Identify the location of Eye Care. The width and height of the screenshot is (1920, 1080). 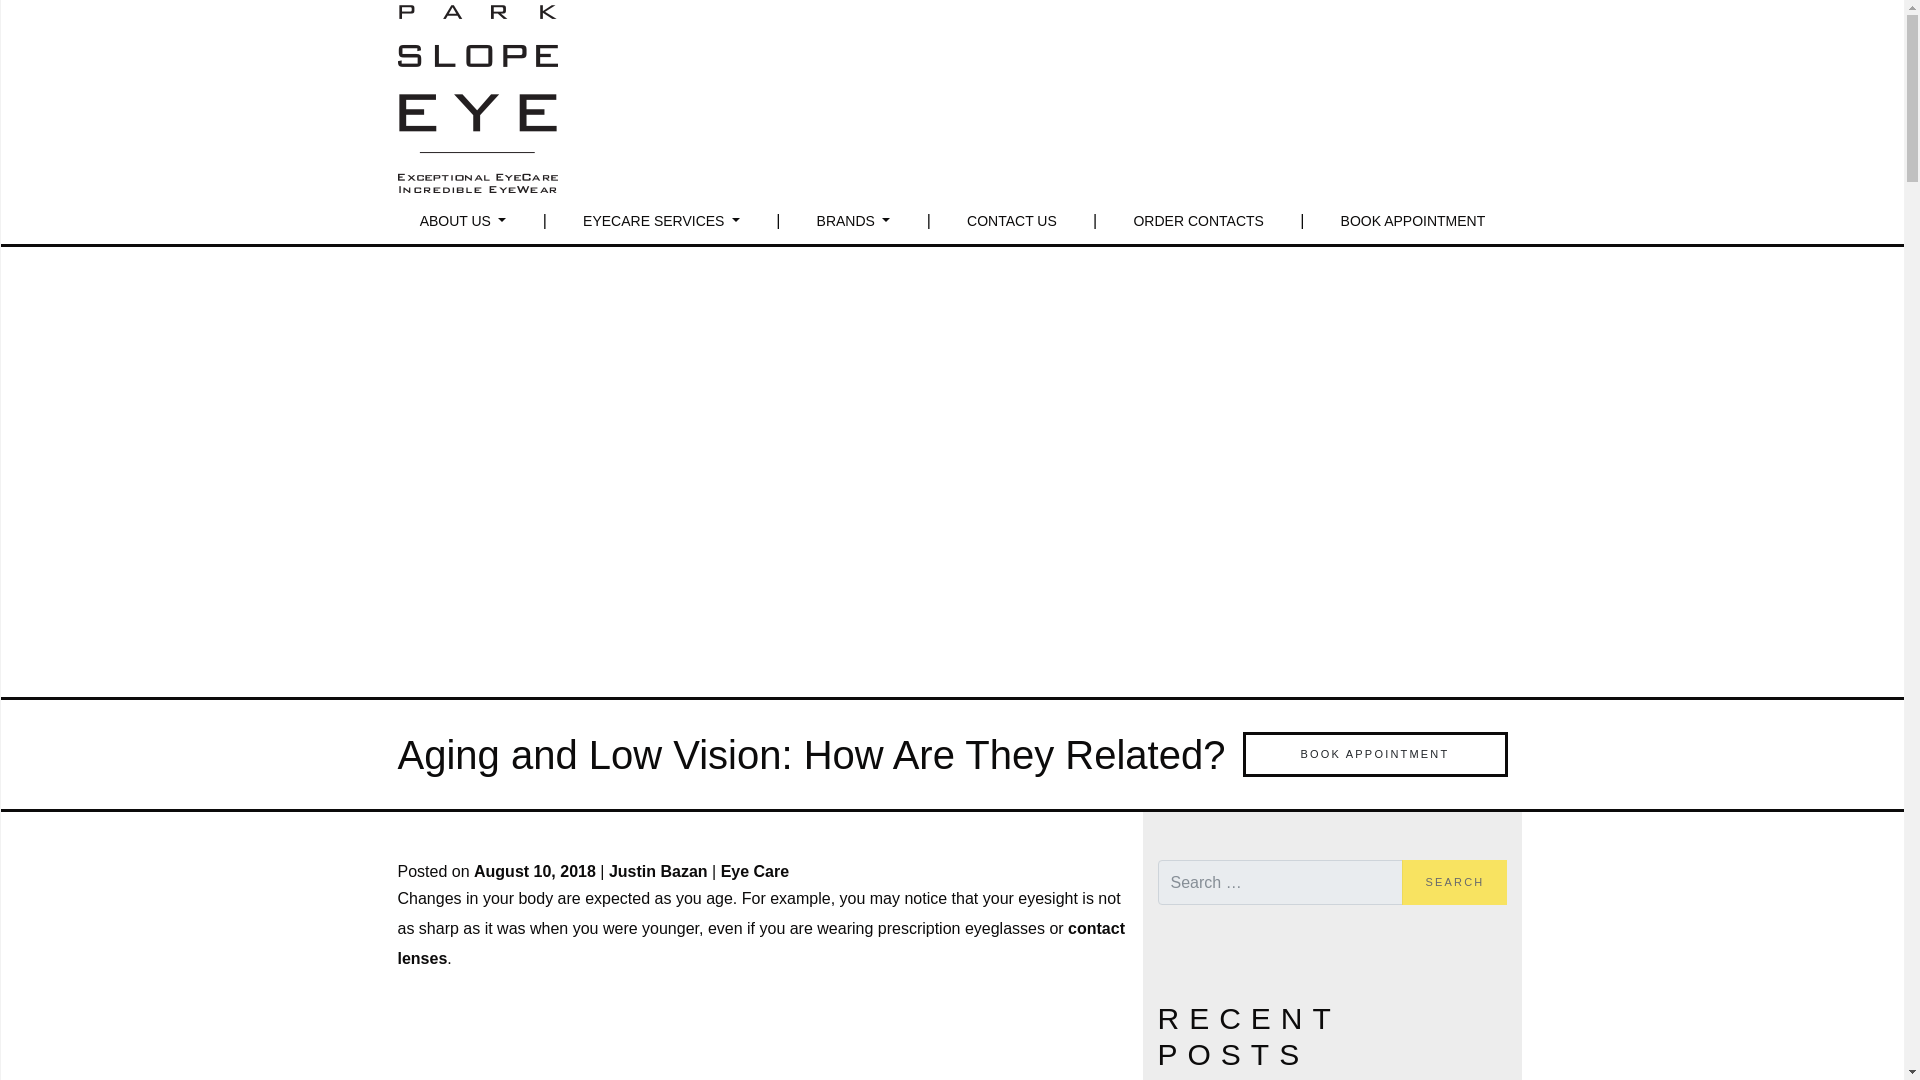
(755, 871).